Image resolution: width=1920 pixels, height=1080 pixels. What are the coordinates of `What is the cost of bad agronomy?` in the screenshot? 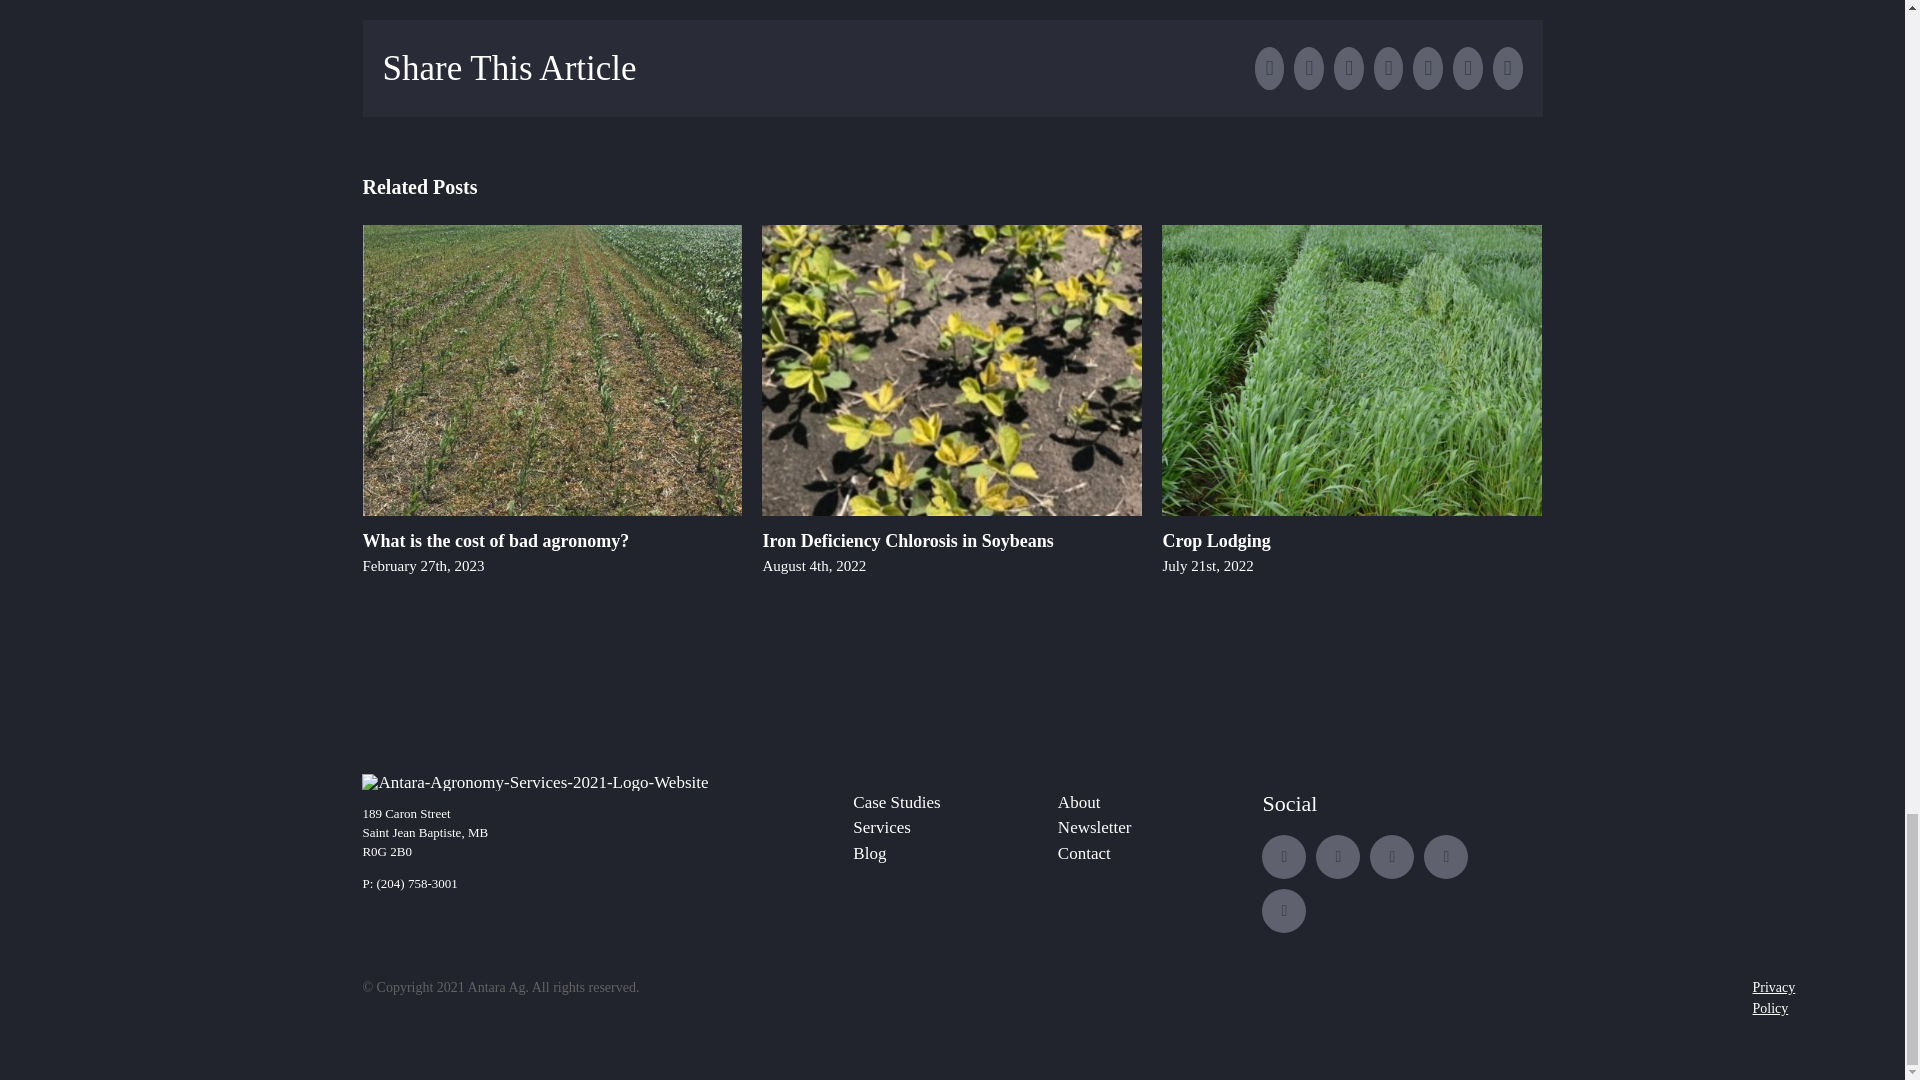 It's located at (496, 540).